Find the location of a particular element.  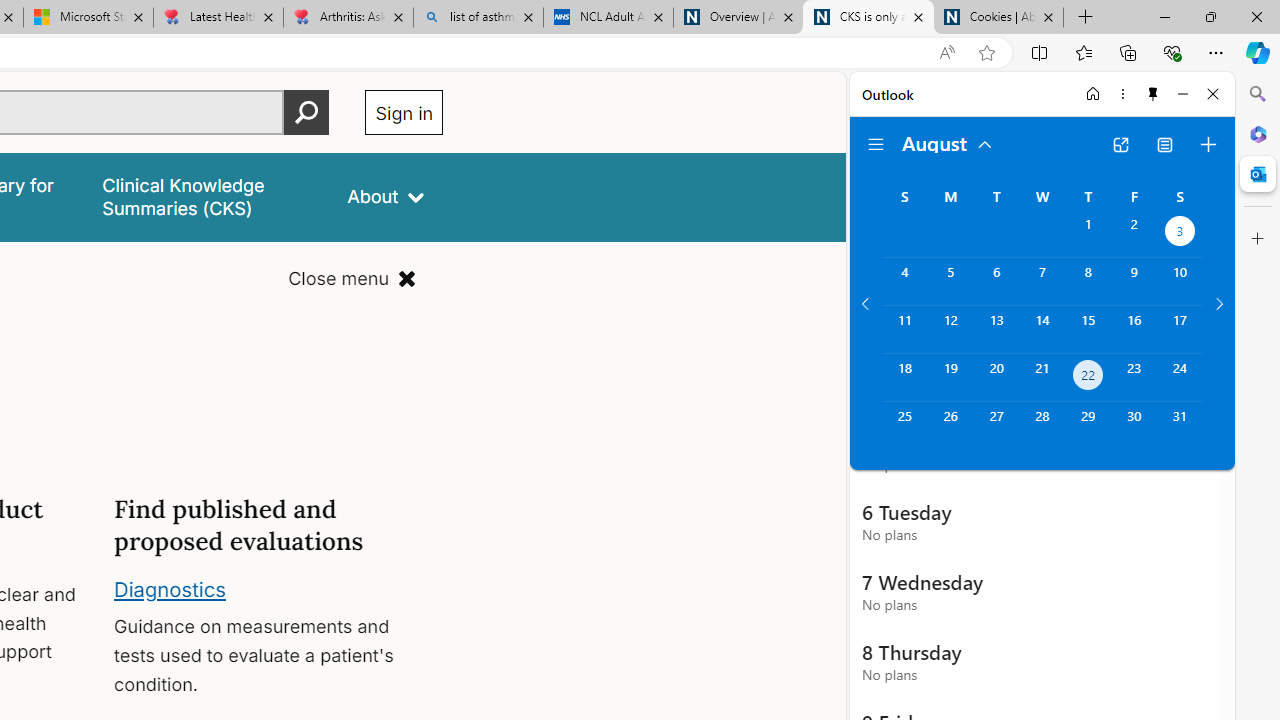

Create event is located at coordinates (1208, 144).